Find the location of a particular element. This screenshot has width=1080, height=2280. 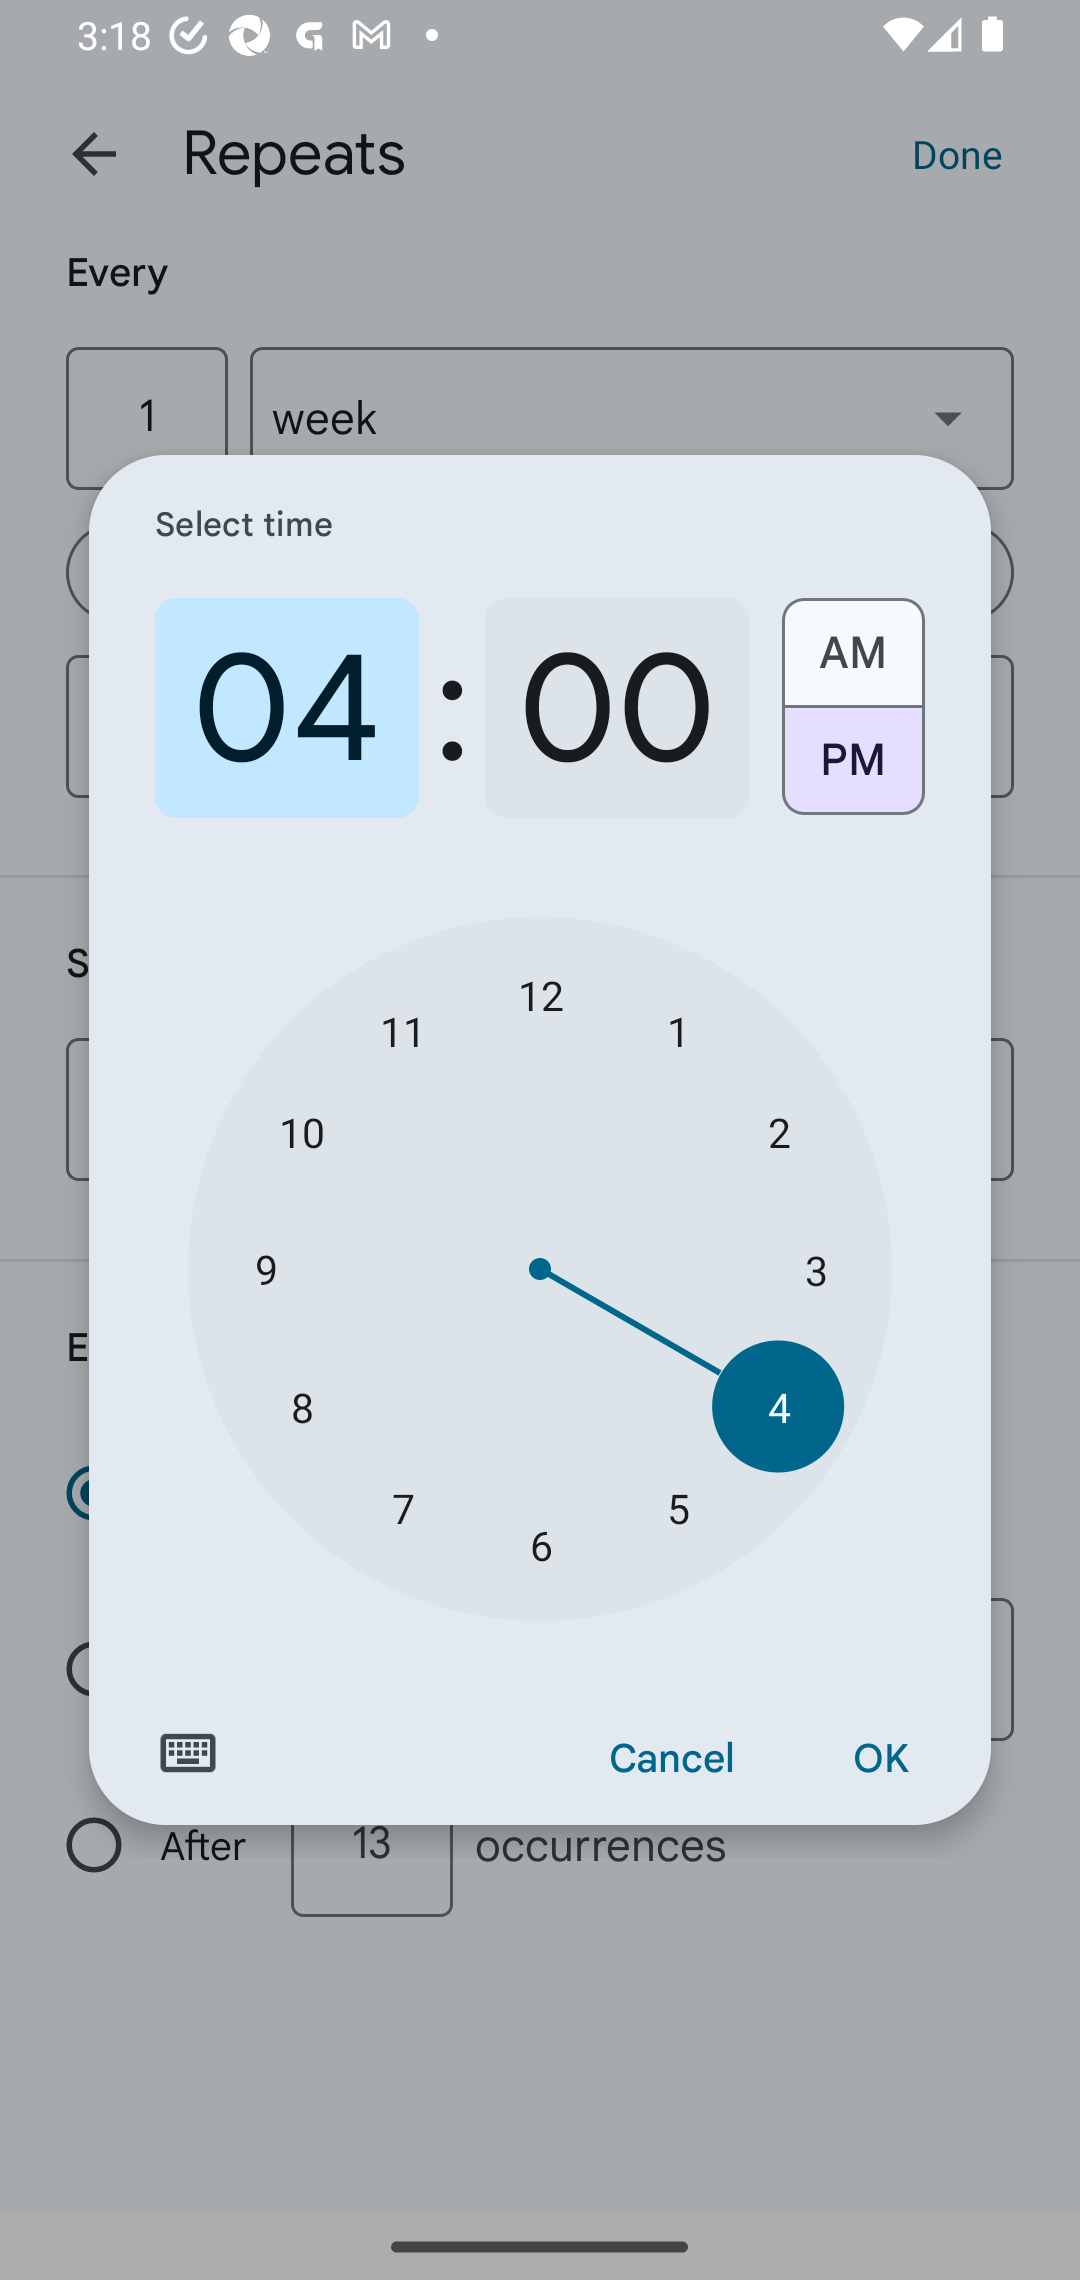

04 4 o'clock is located at coordinates (287, 708).